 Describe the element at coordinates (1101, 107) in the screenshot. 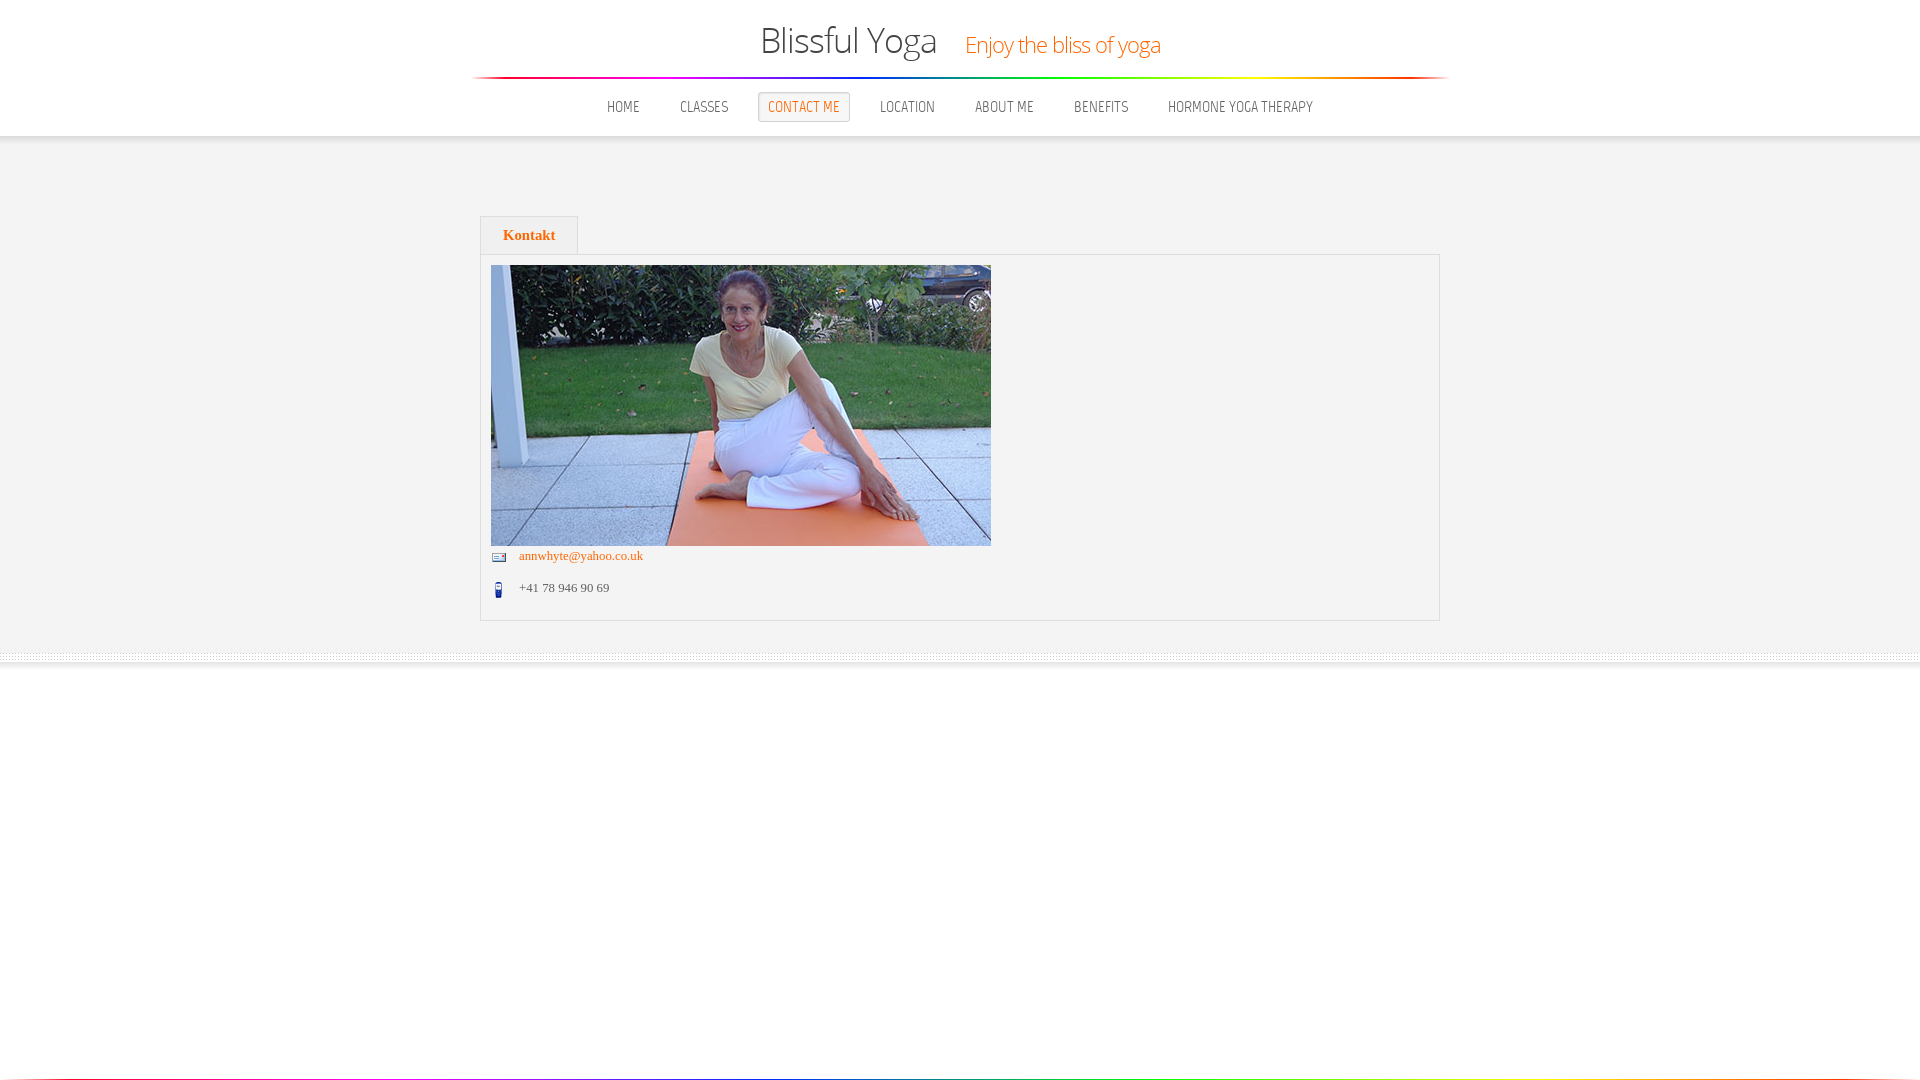

I see `BENEFITS` at that location.